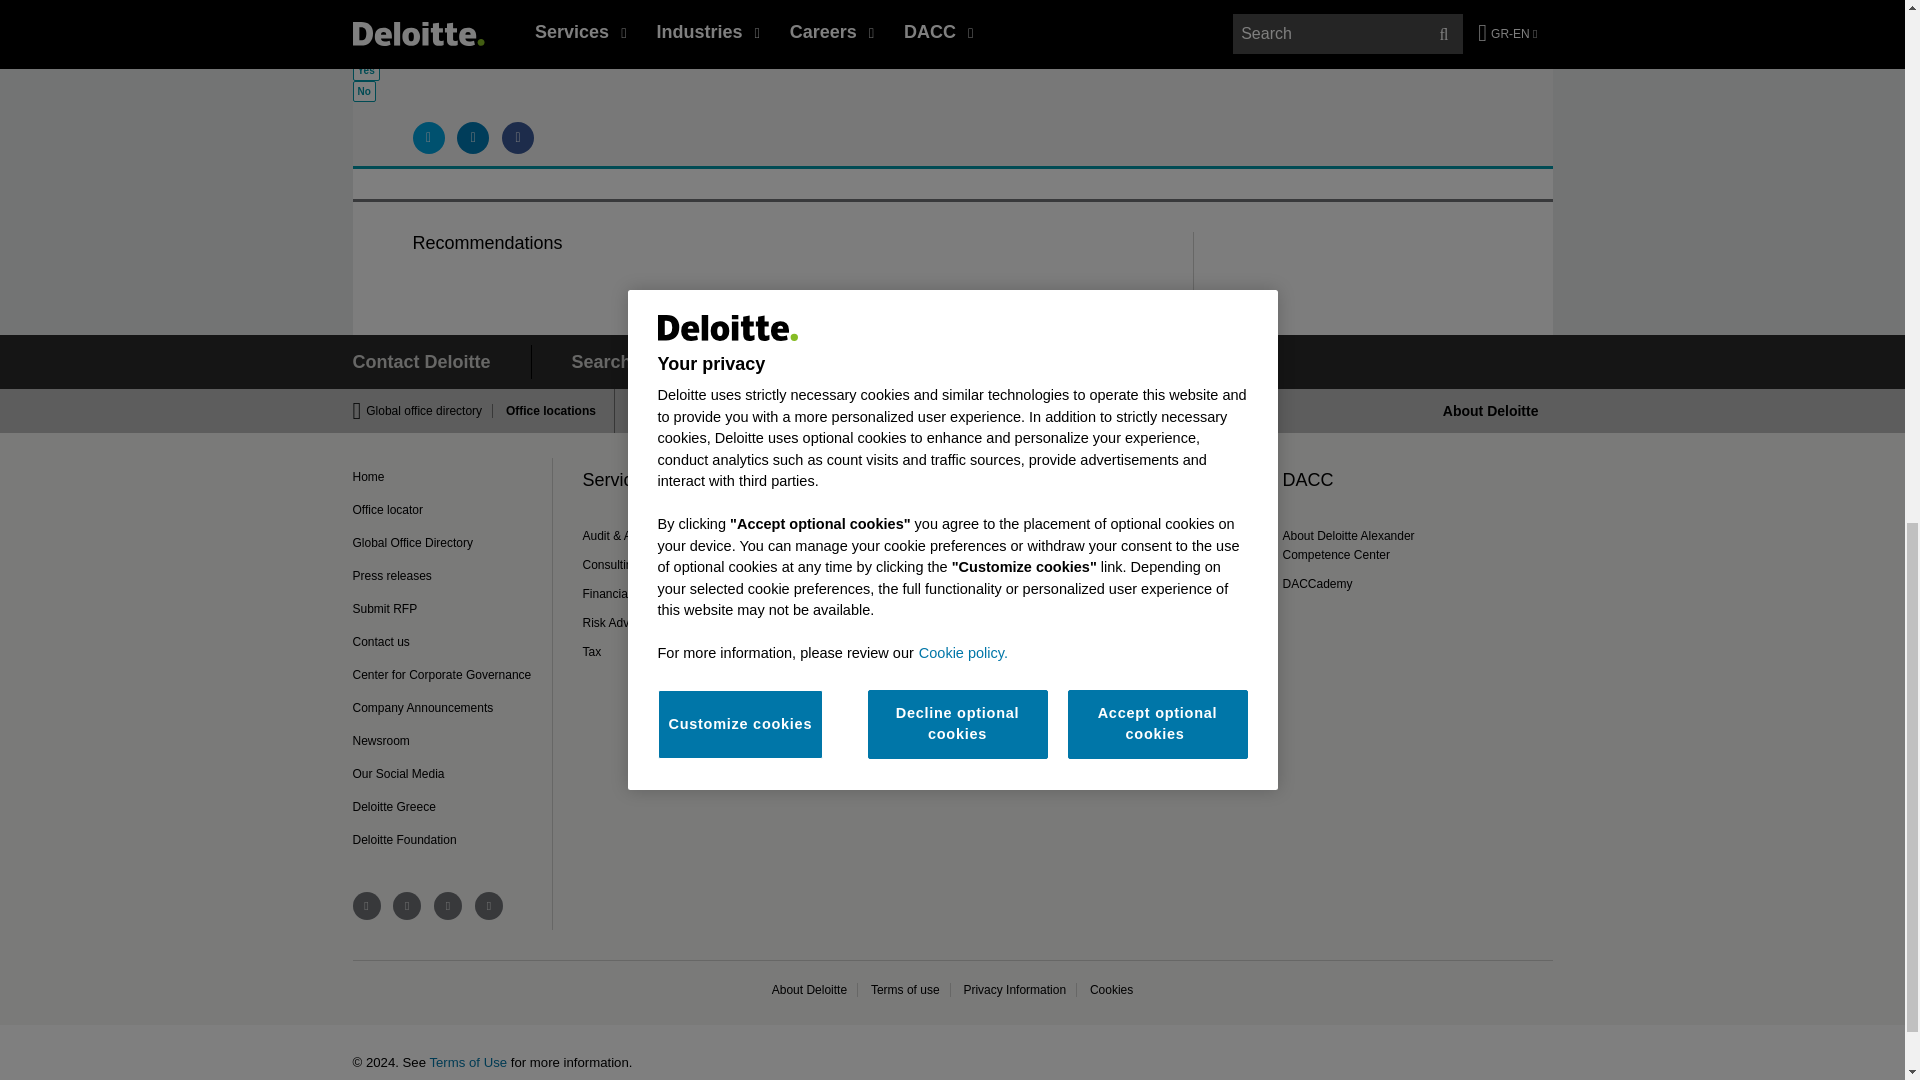 Image resolution: width=1920 pixels, height=1080 pixels. What do you see at coordinates (1491, 410) in the screenshot?
I see `About Deloitte` at bounding box center [1491, 410].